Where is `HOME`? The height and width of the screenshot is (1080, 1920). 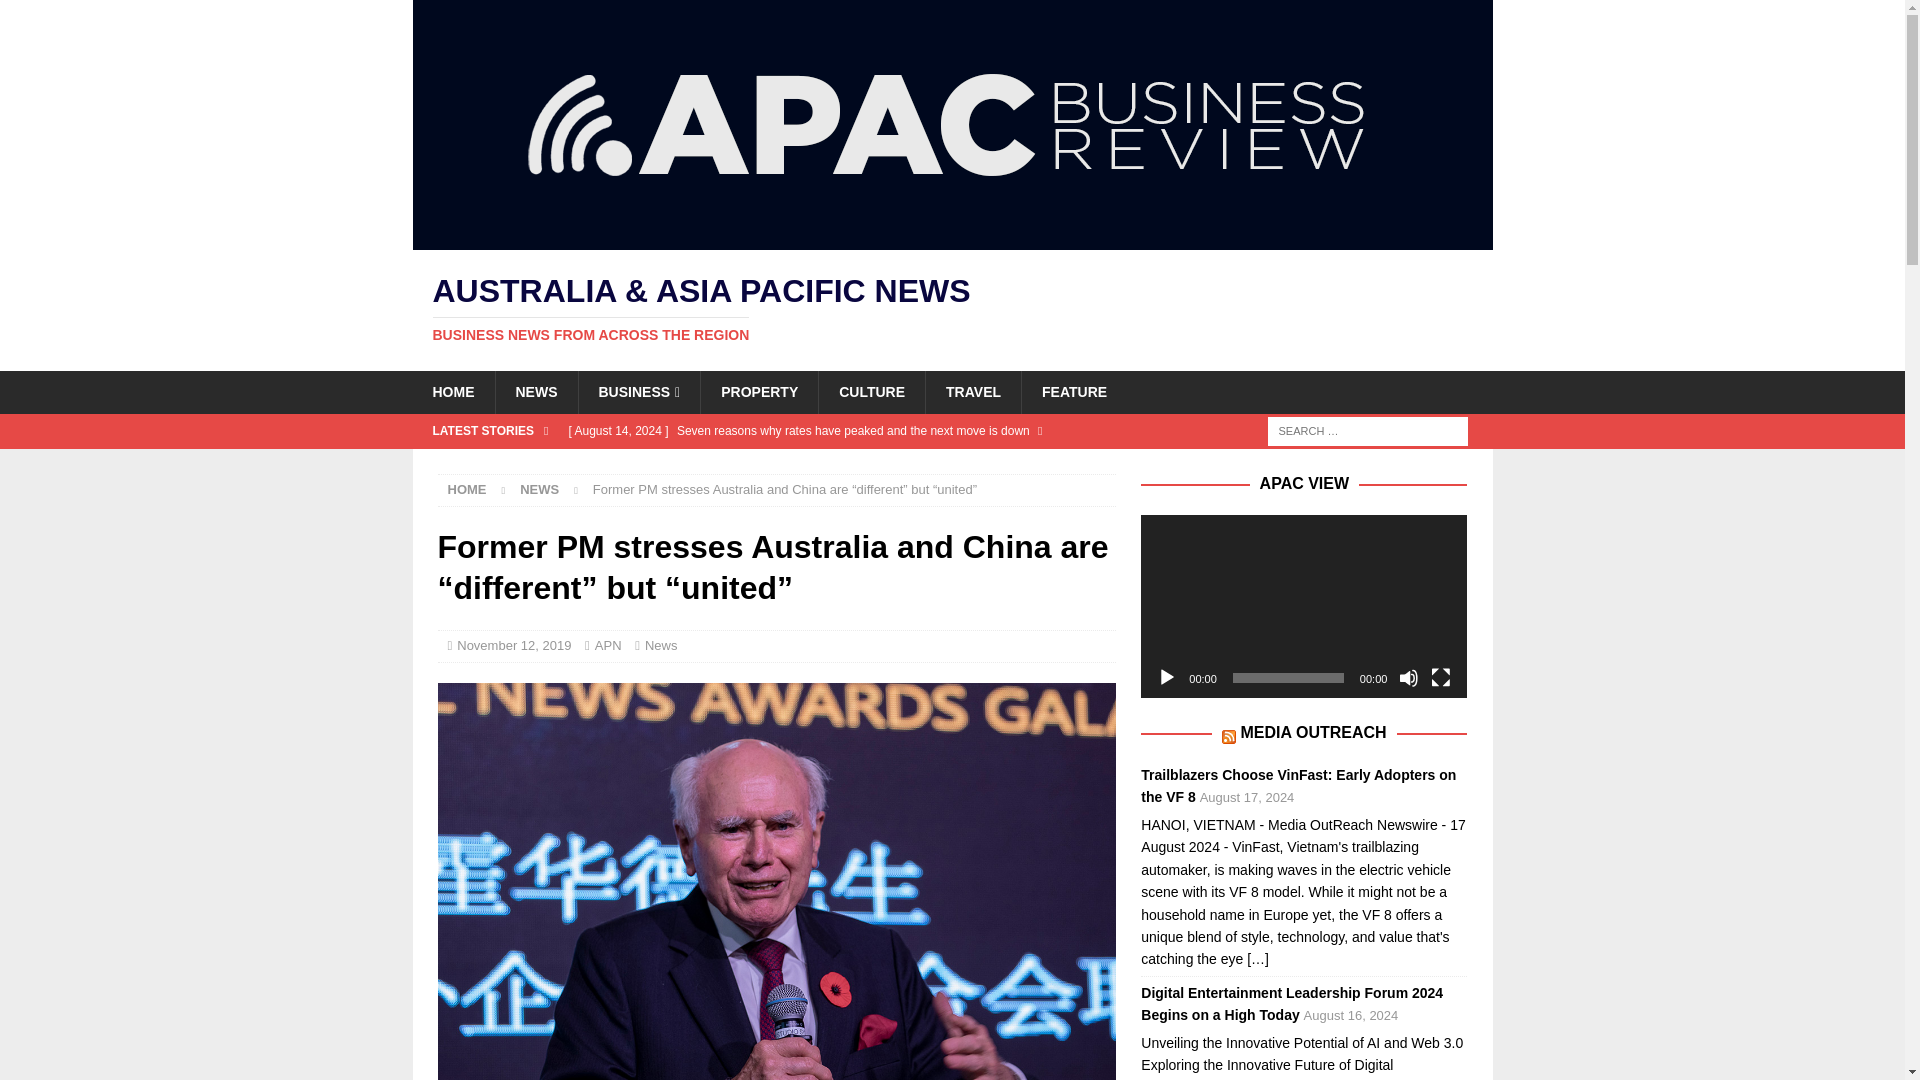 HOME is located at coordinates (452, 392).